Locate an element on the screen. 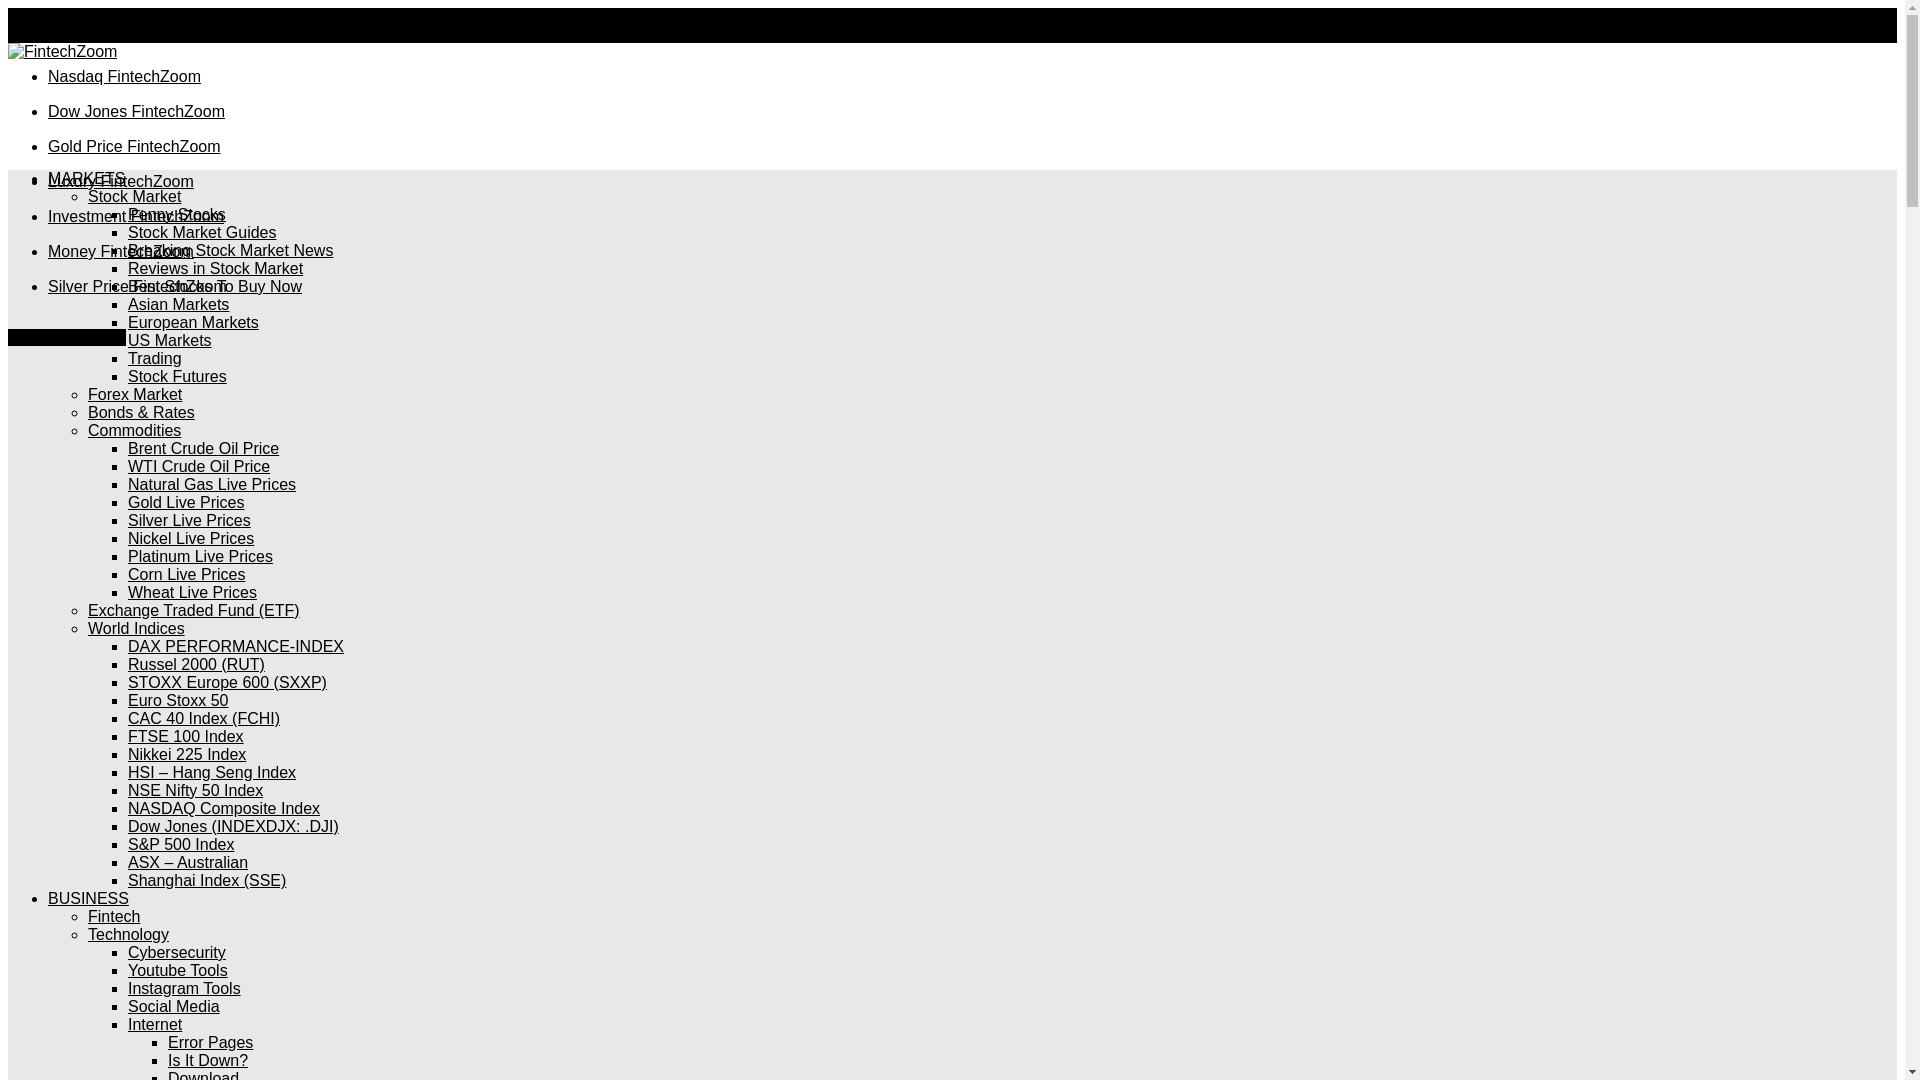 This screenshot has width=1920, height=1080. Stock Market Guides is located at coordinates (202, 232).